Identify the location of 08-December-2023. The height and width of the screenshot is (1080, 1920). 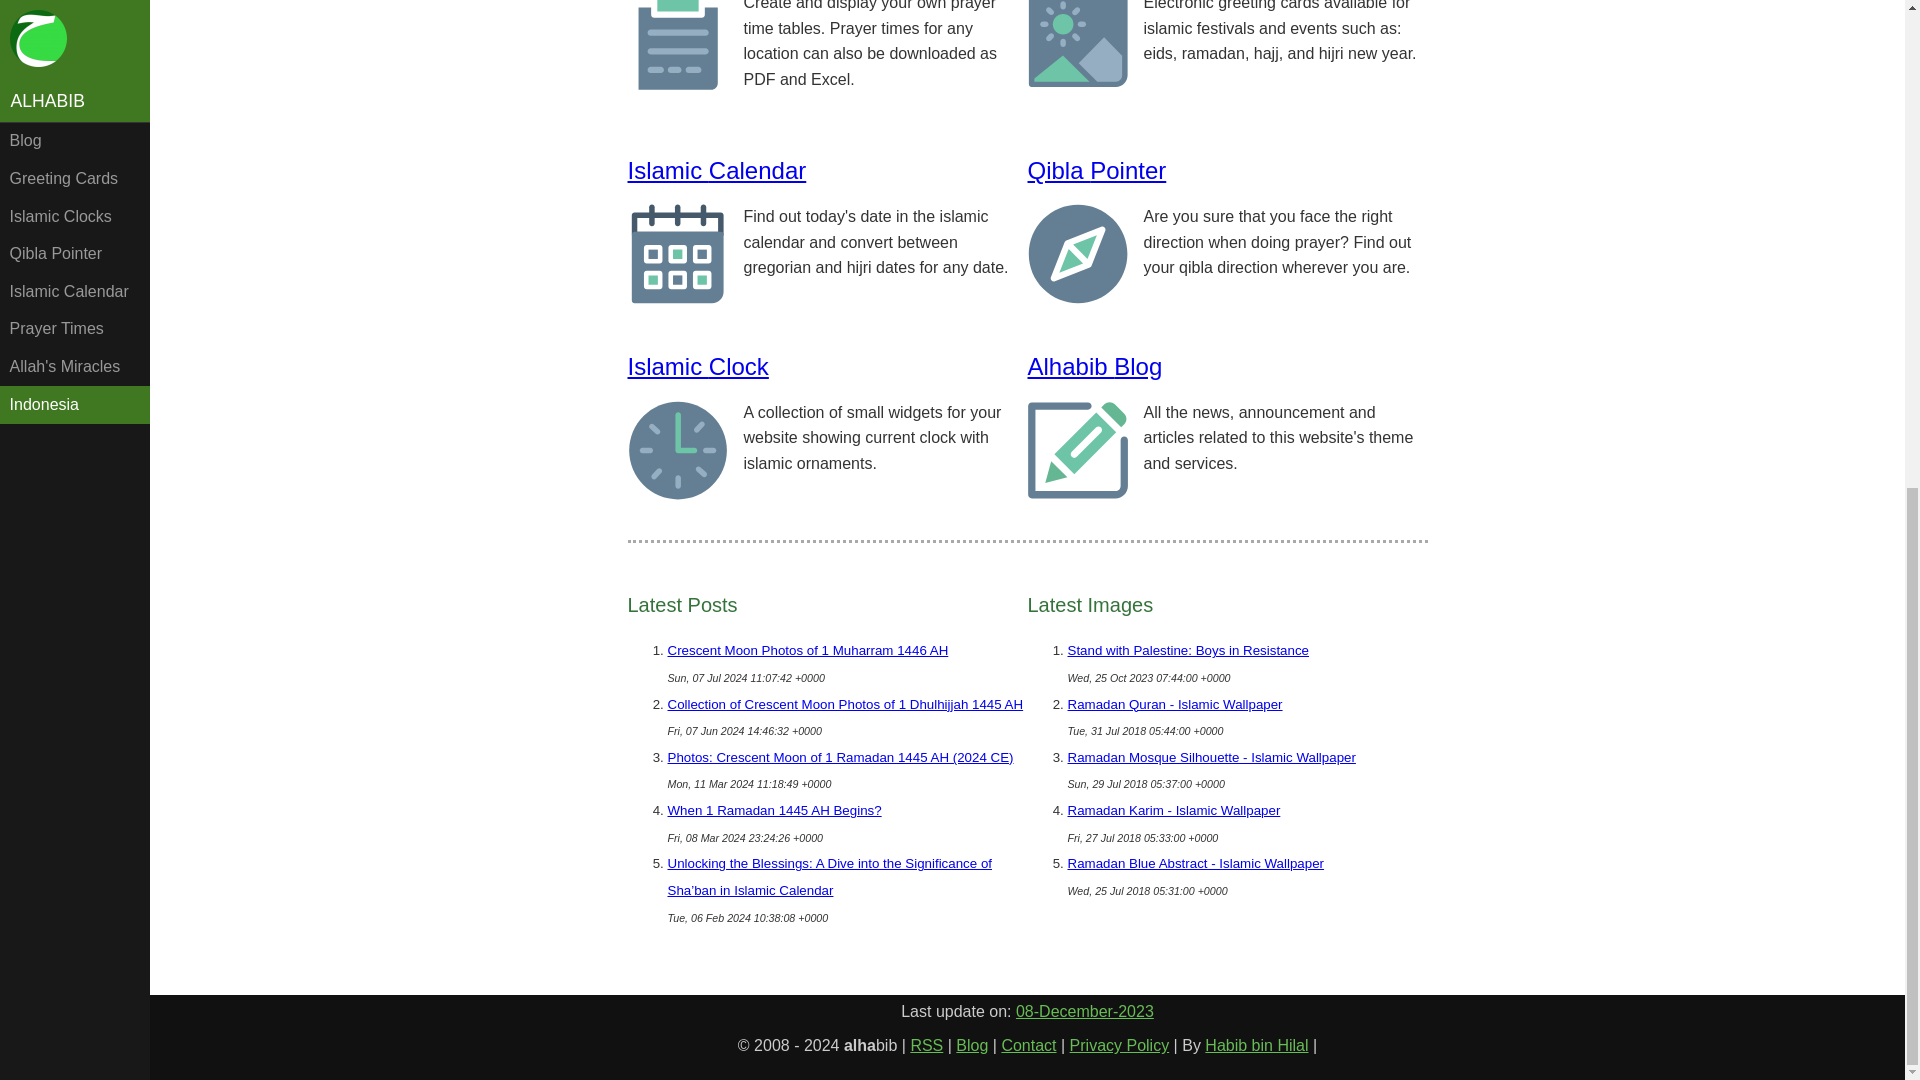
(1084, 1011).